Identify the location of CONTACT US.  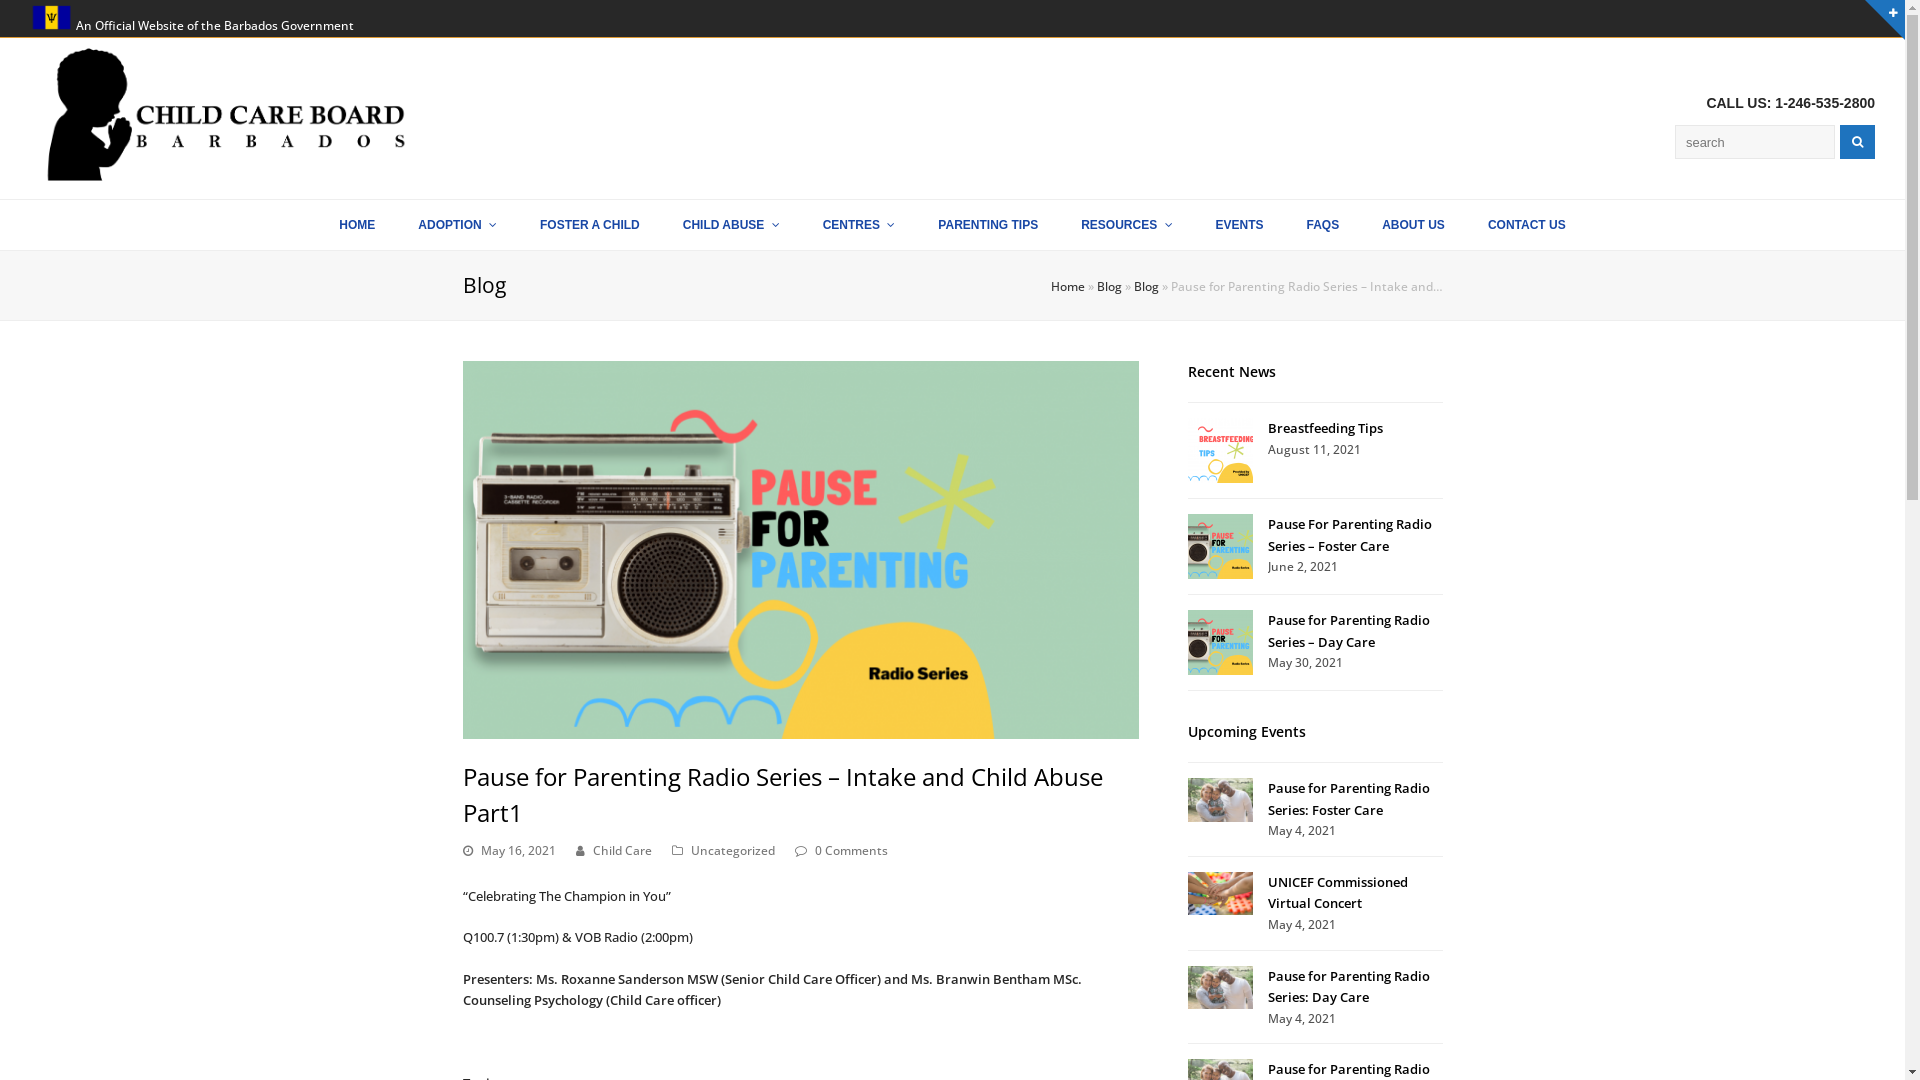
(1527, 225).